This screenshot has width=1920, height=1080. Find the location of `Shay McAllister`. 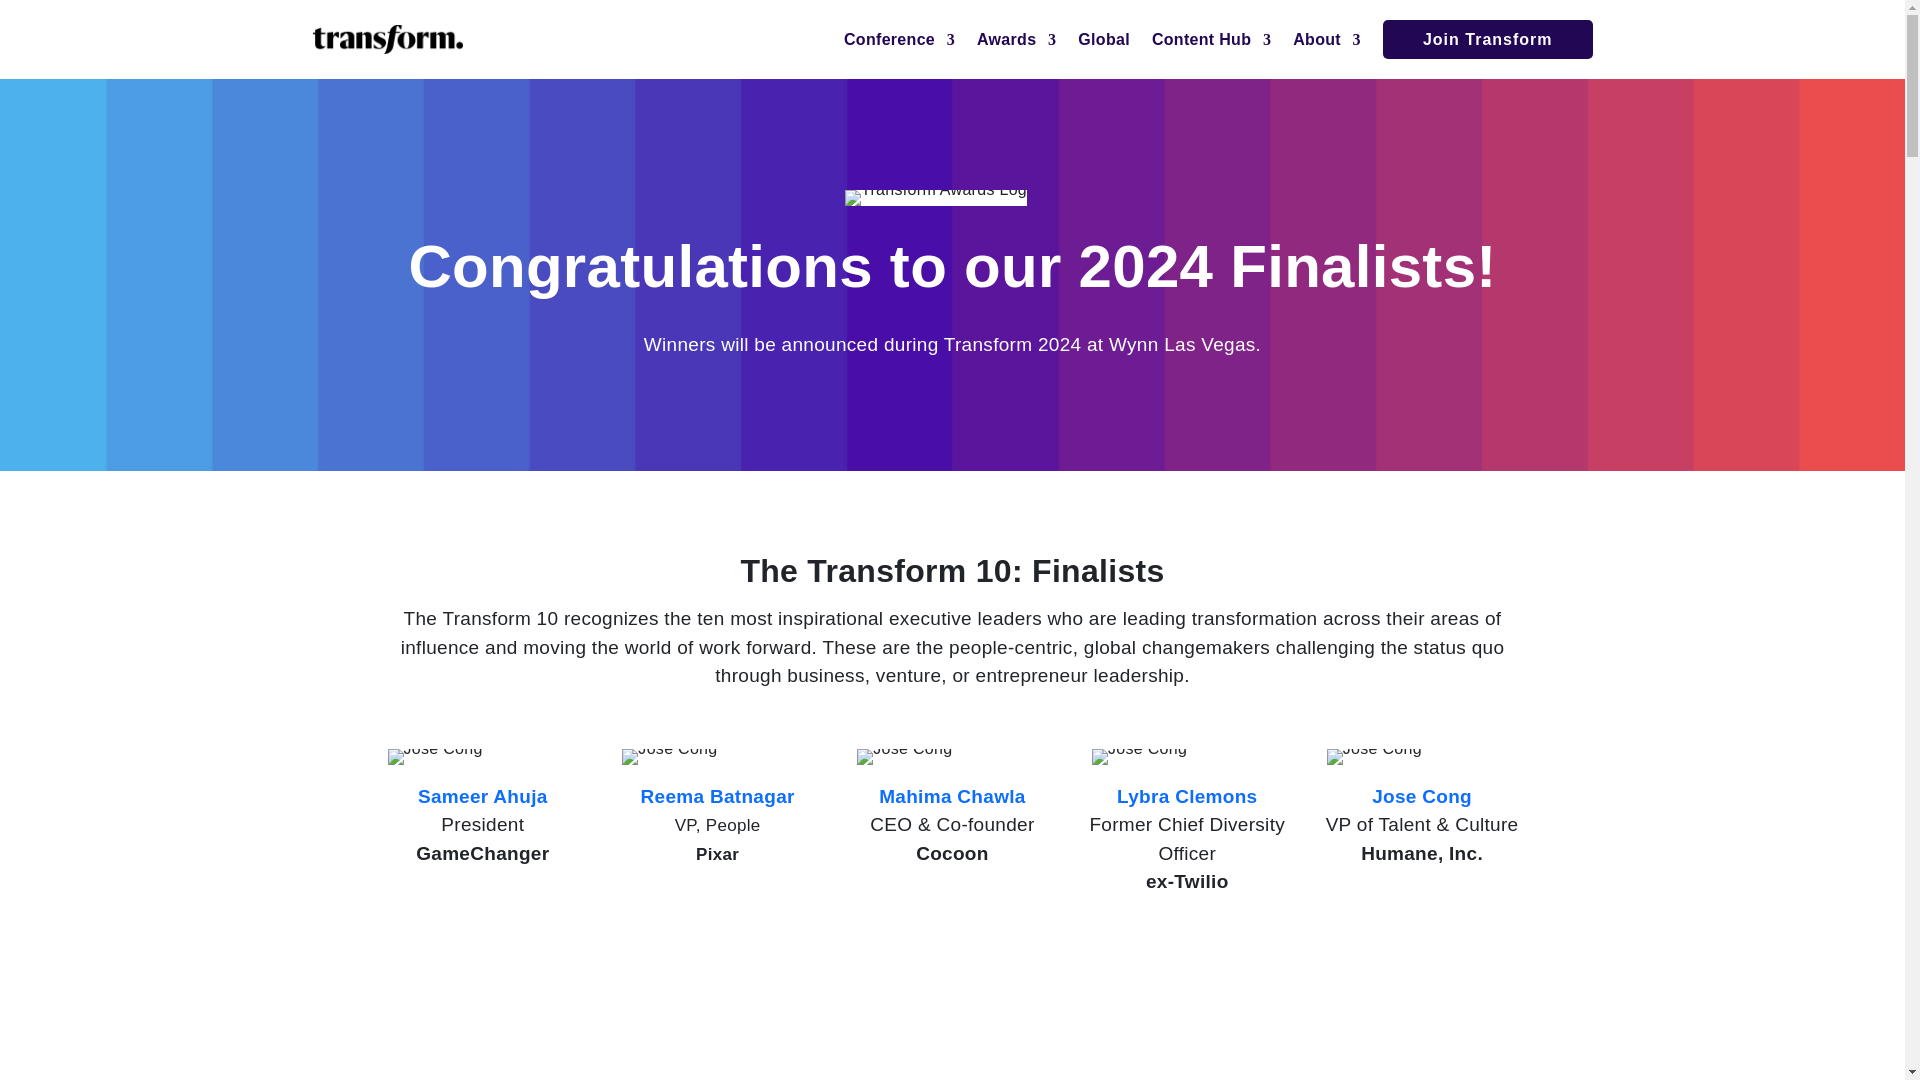

Shay McAllister is located at coordinates (1422, 1016).